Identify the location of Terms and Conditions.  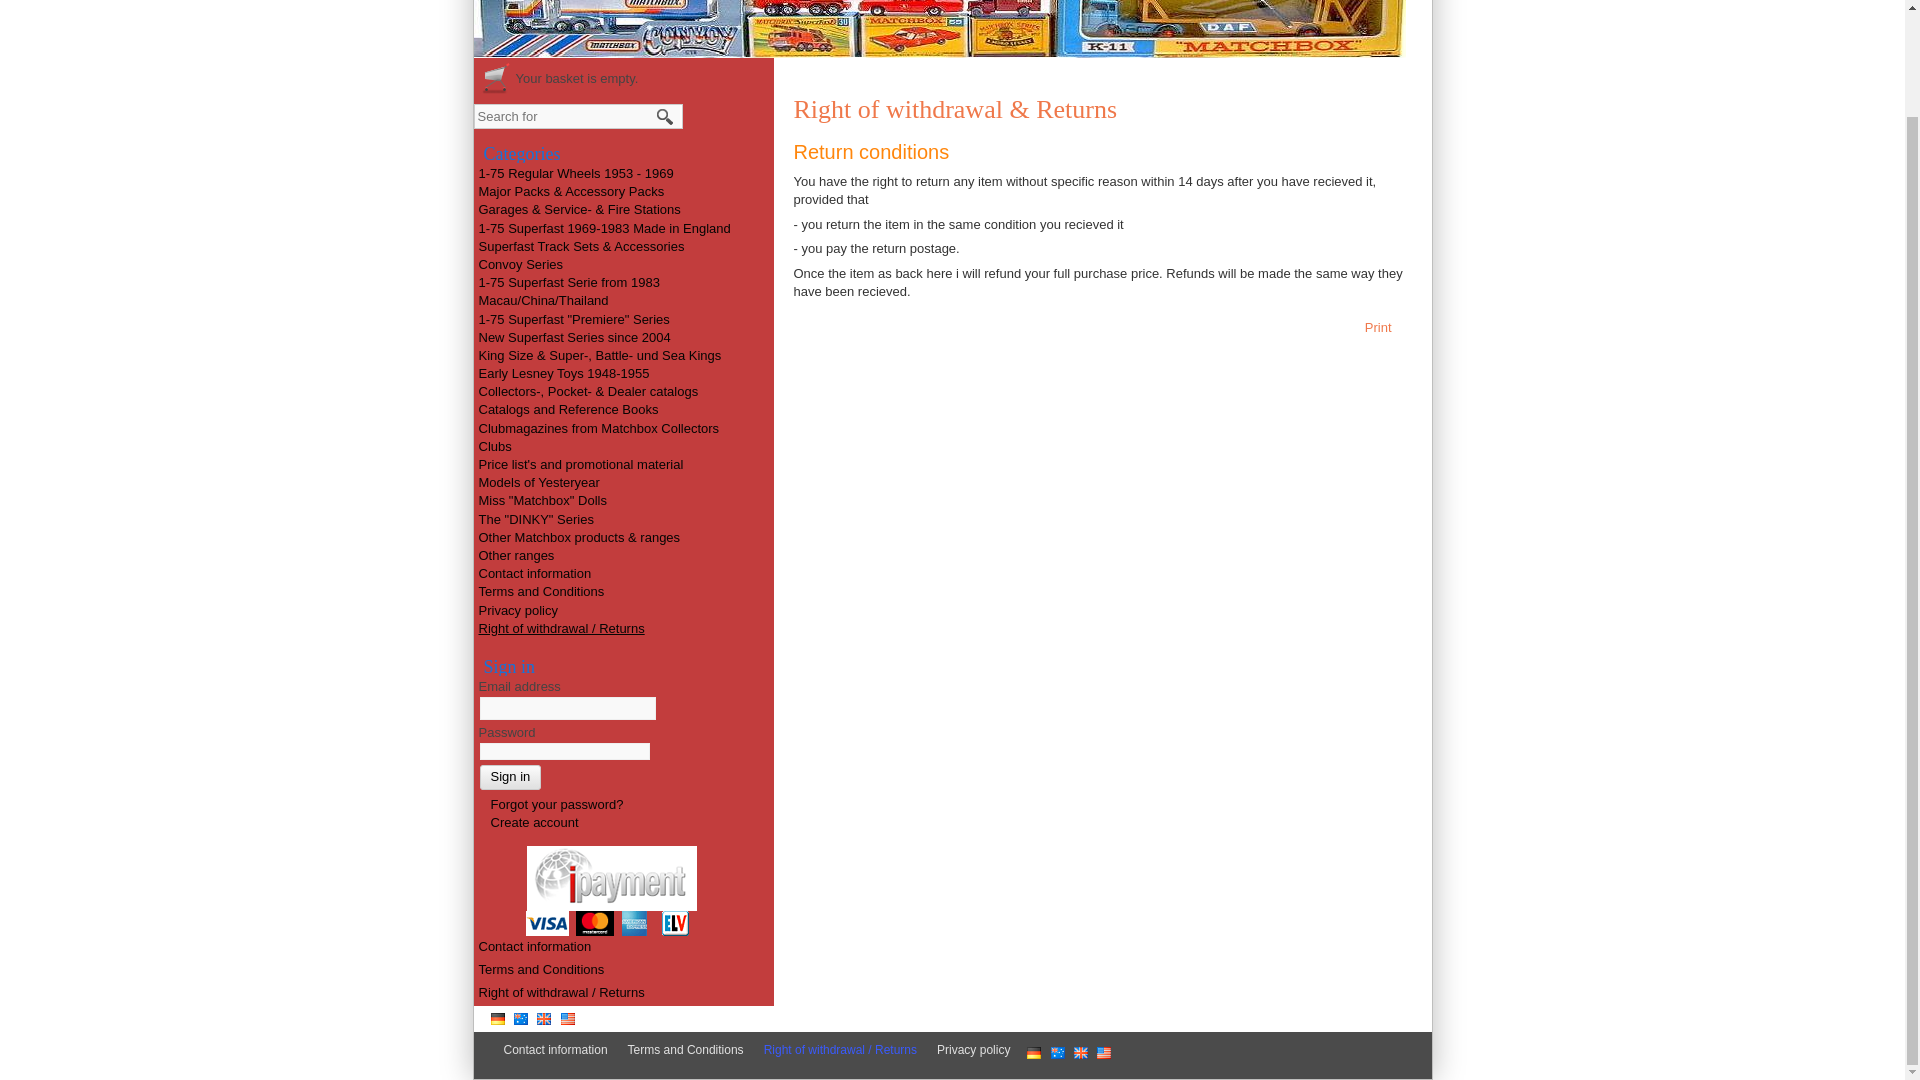
(541, 592).